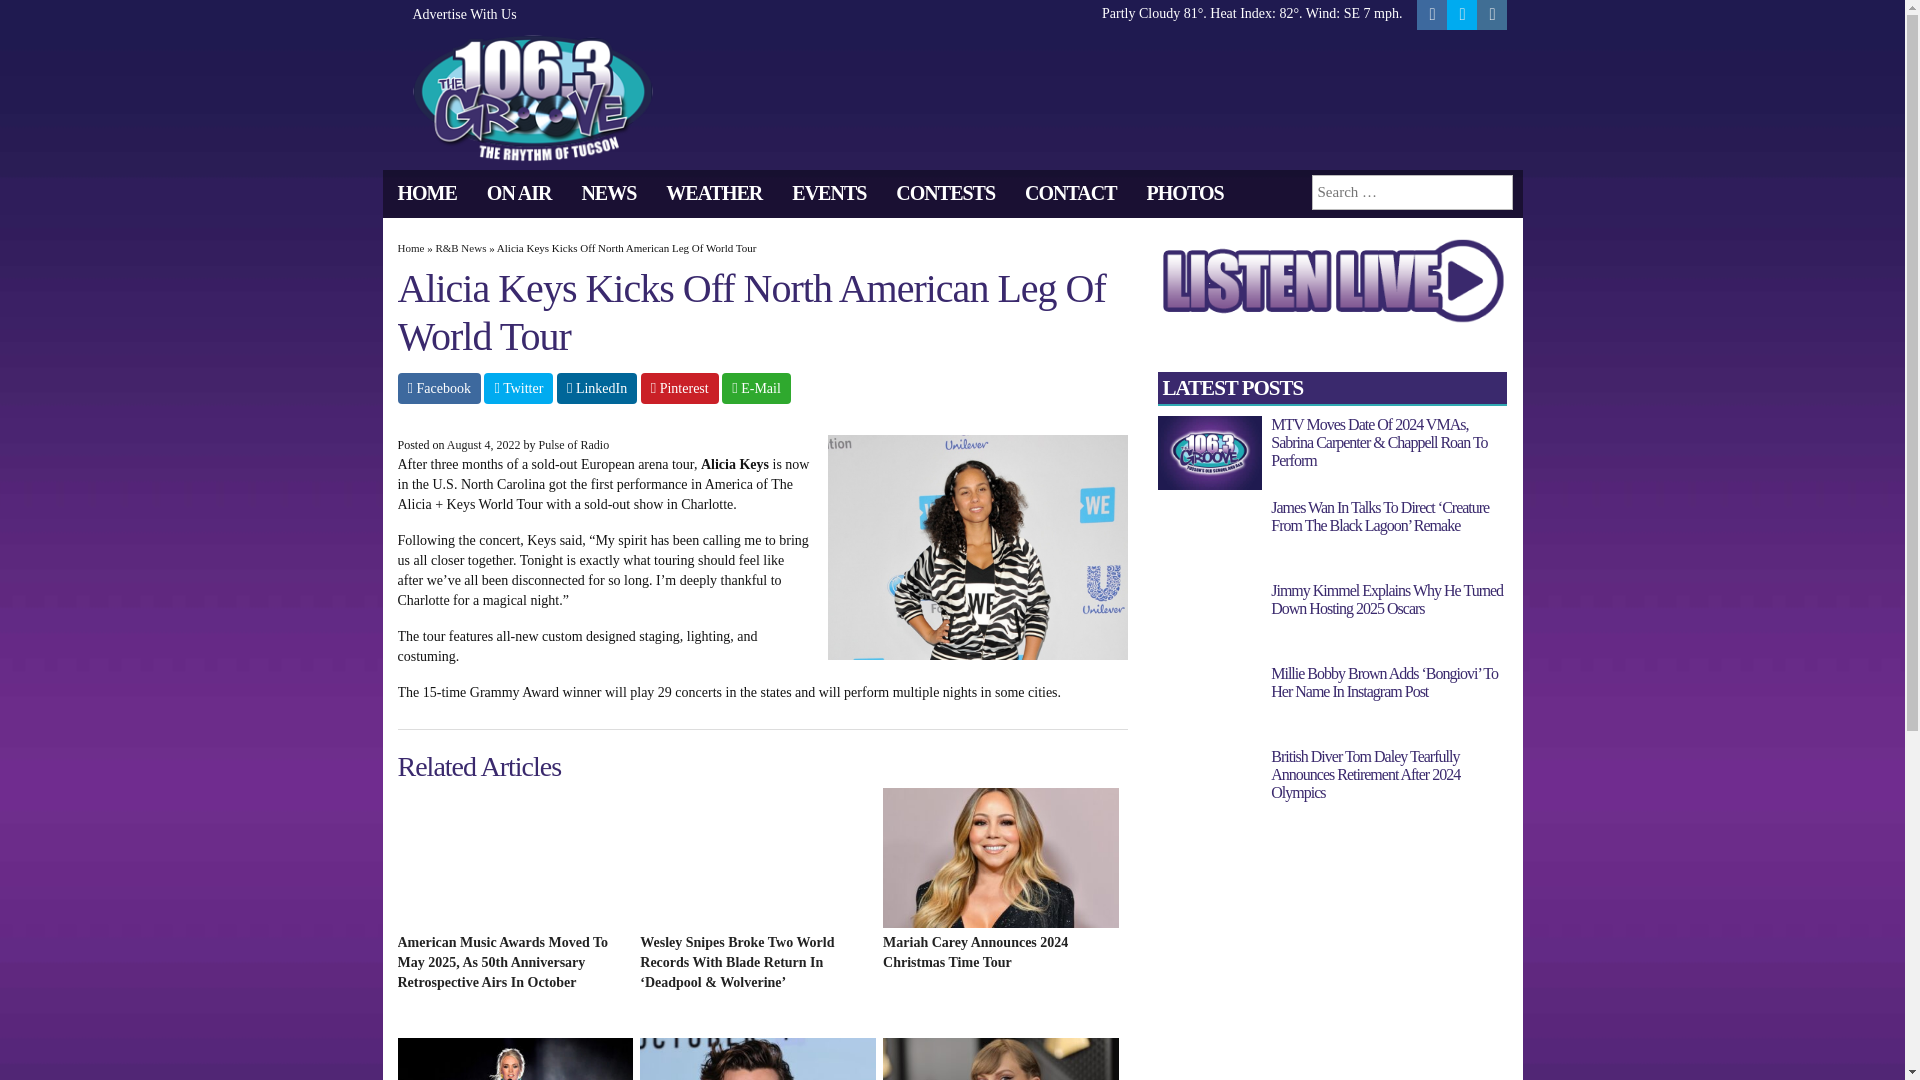  Describe the element at coordinates (532, 96) in the screenshot. I see `106.3 The Groove` at that location.